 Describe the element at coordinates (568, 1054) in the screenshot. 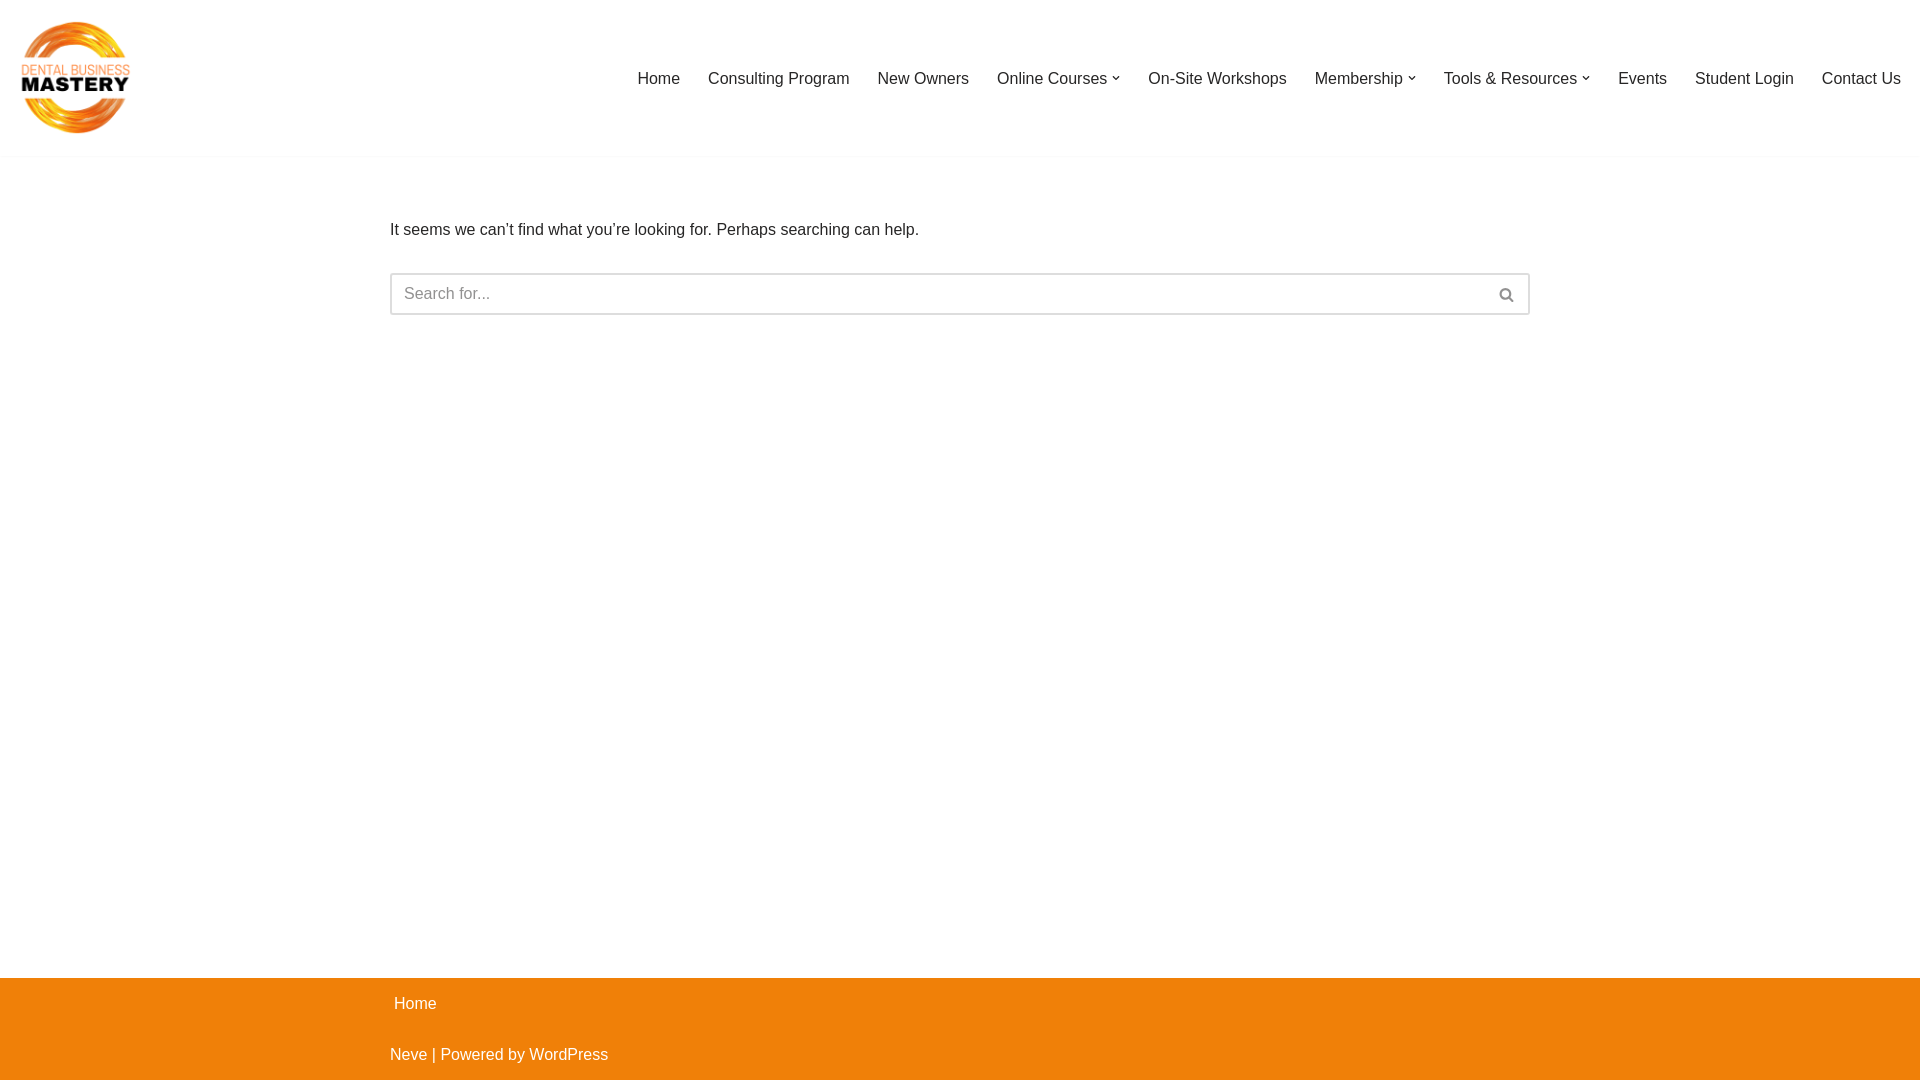

I see `WordPress` at that location.